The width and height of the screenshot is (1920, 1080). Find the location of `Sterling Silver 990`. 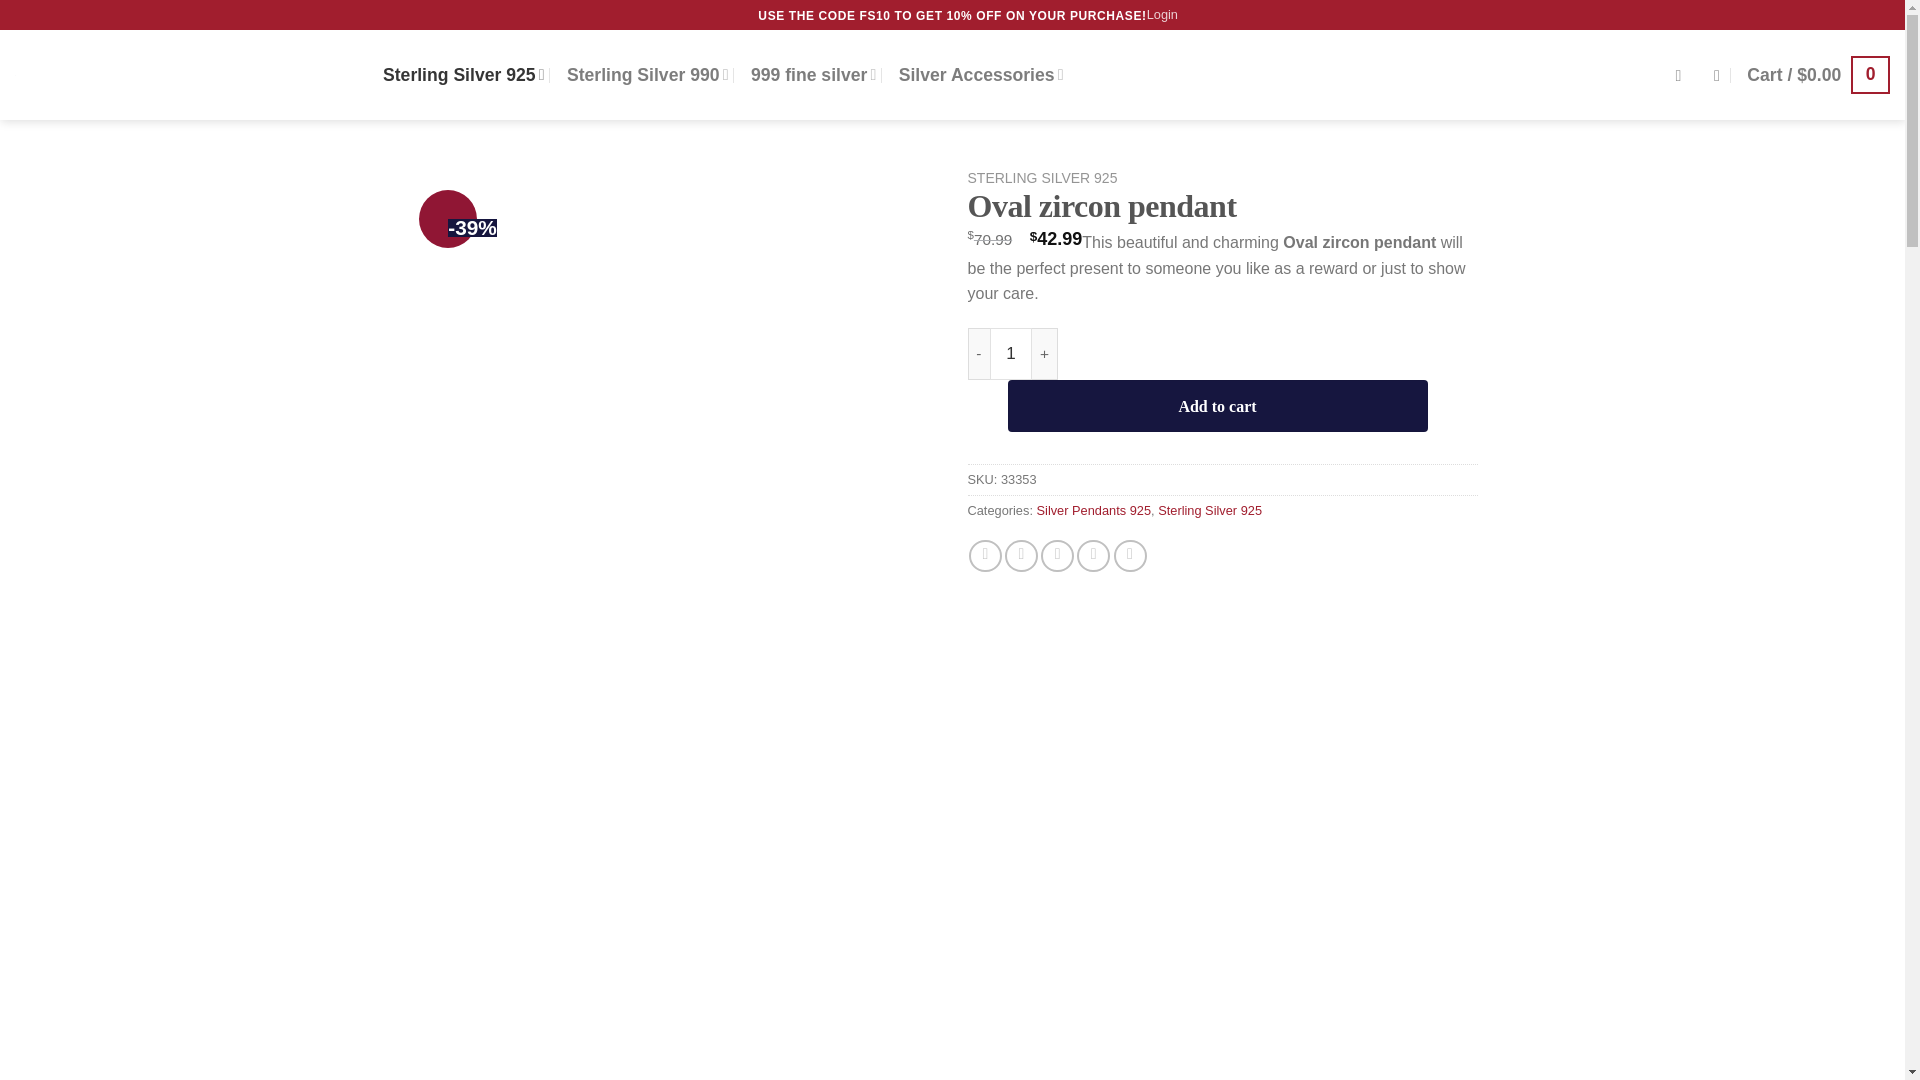

Sterling Silver 990 is located at coordinates (648, 74).